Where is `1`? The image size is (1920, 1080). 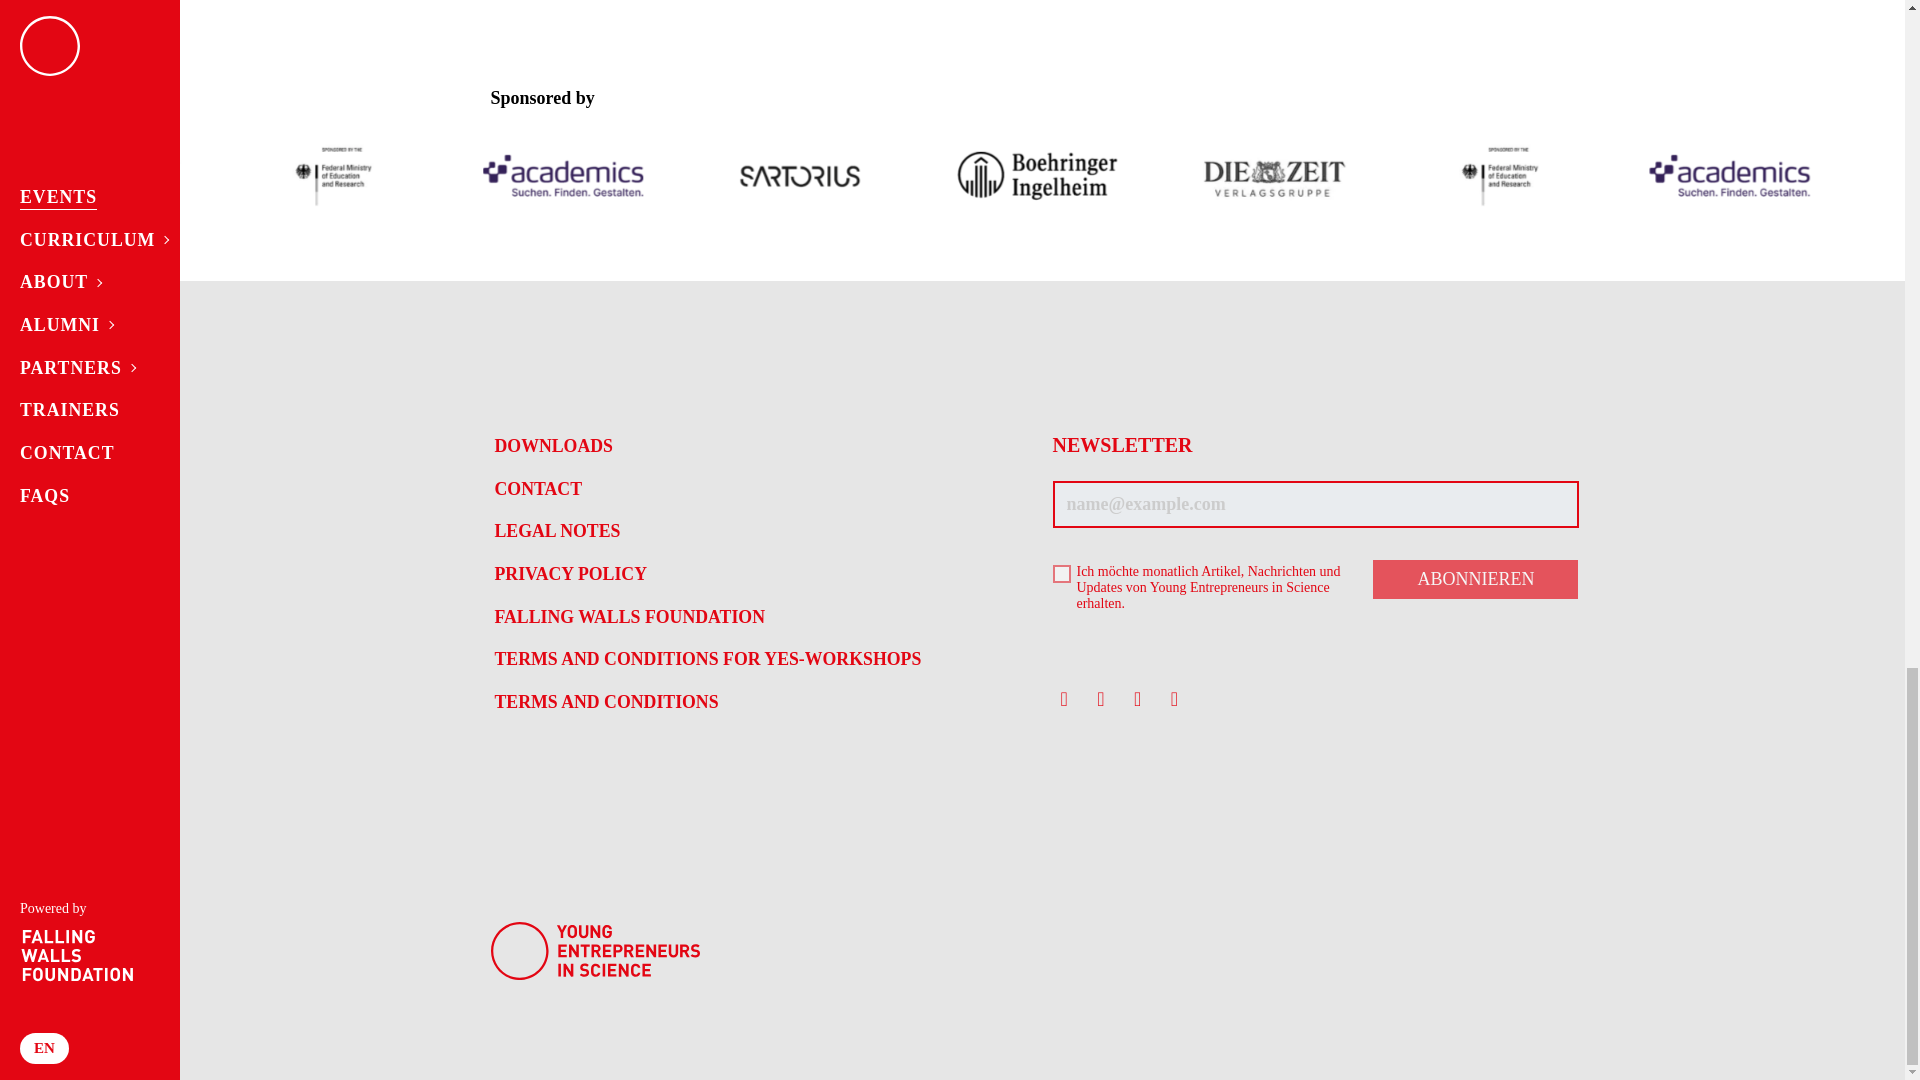
1 is located at coordinates (1060, 574).